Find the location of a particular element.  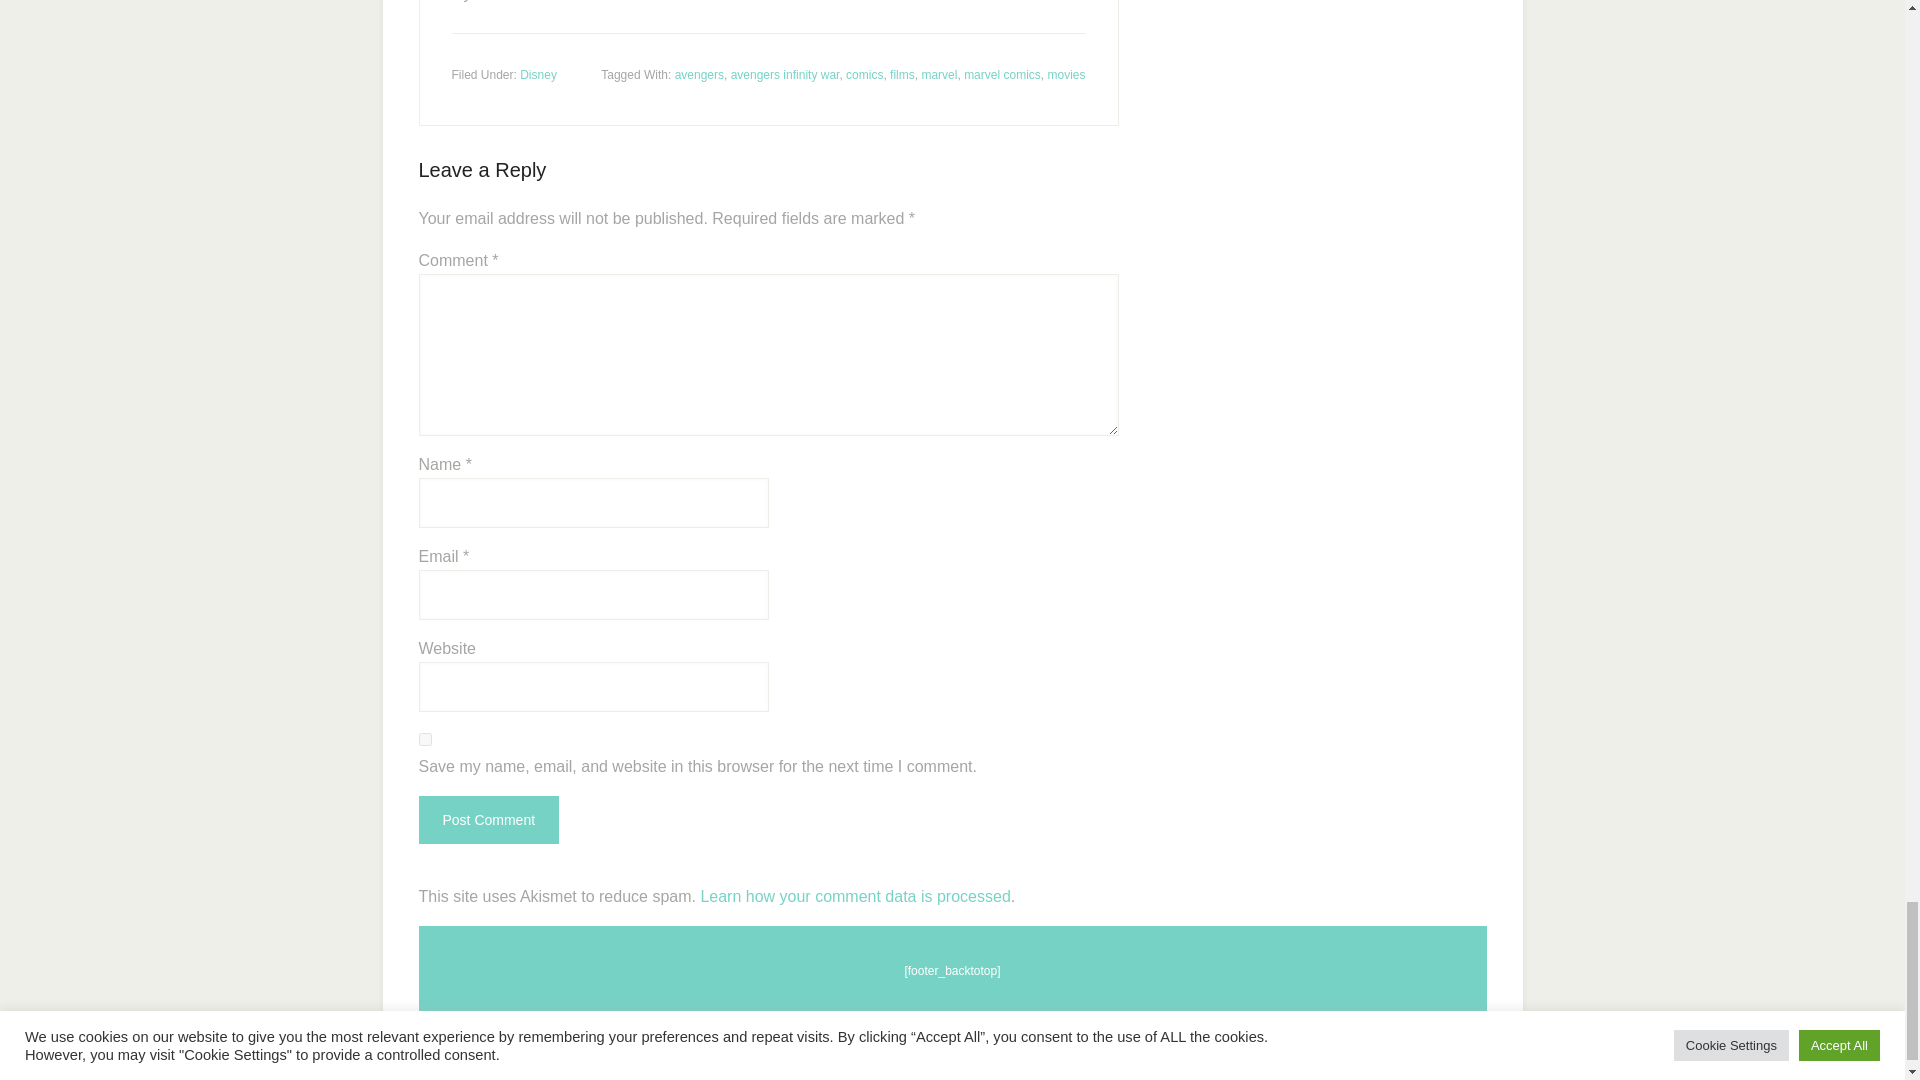

films is located at coordinates (902, 75).